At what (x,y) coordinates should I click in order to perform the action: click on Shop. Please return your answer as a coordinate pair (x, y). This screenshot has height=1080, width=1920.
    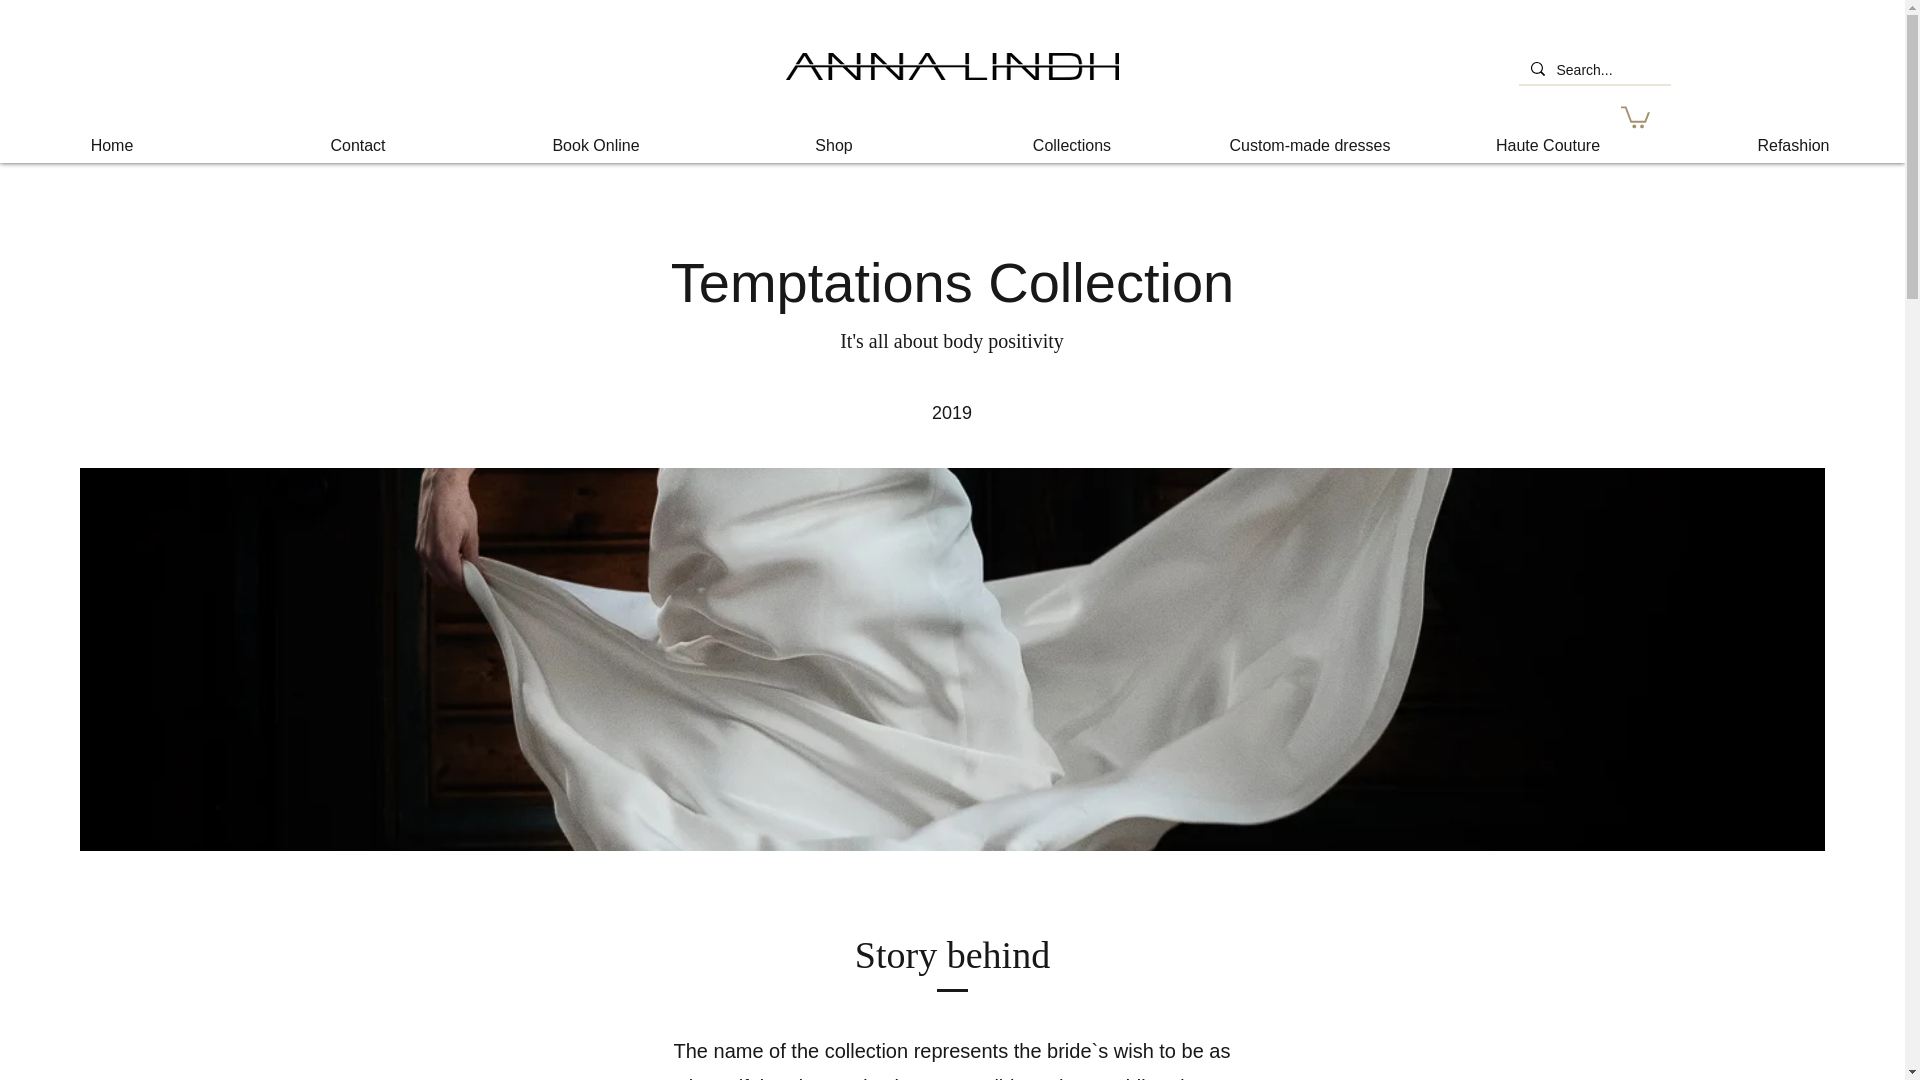
    Looking at the image, I should click on (833, 145).